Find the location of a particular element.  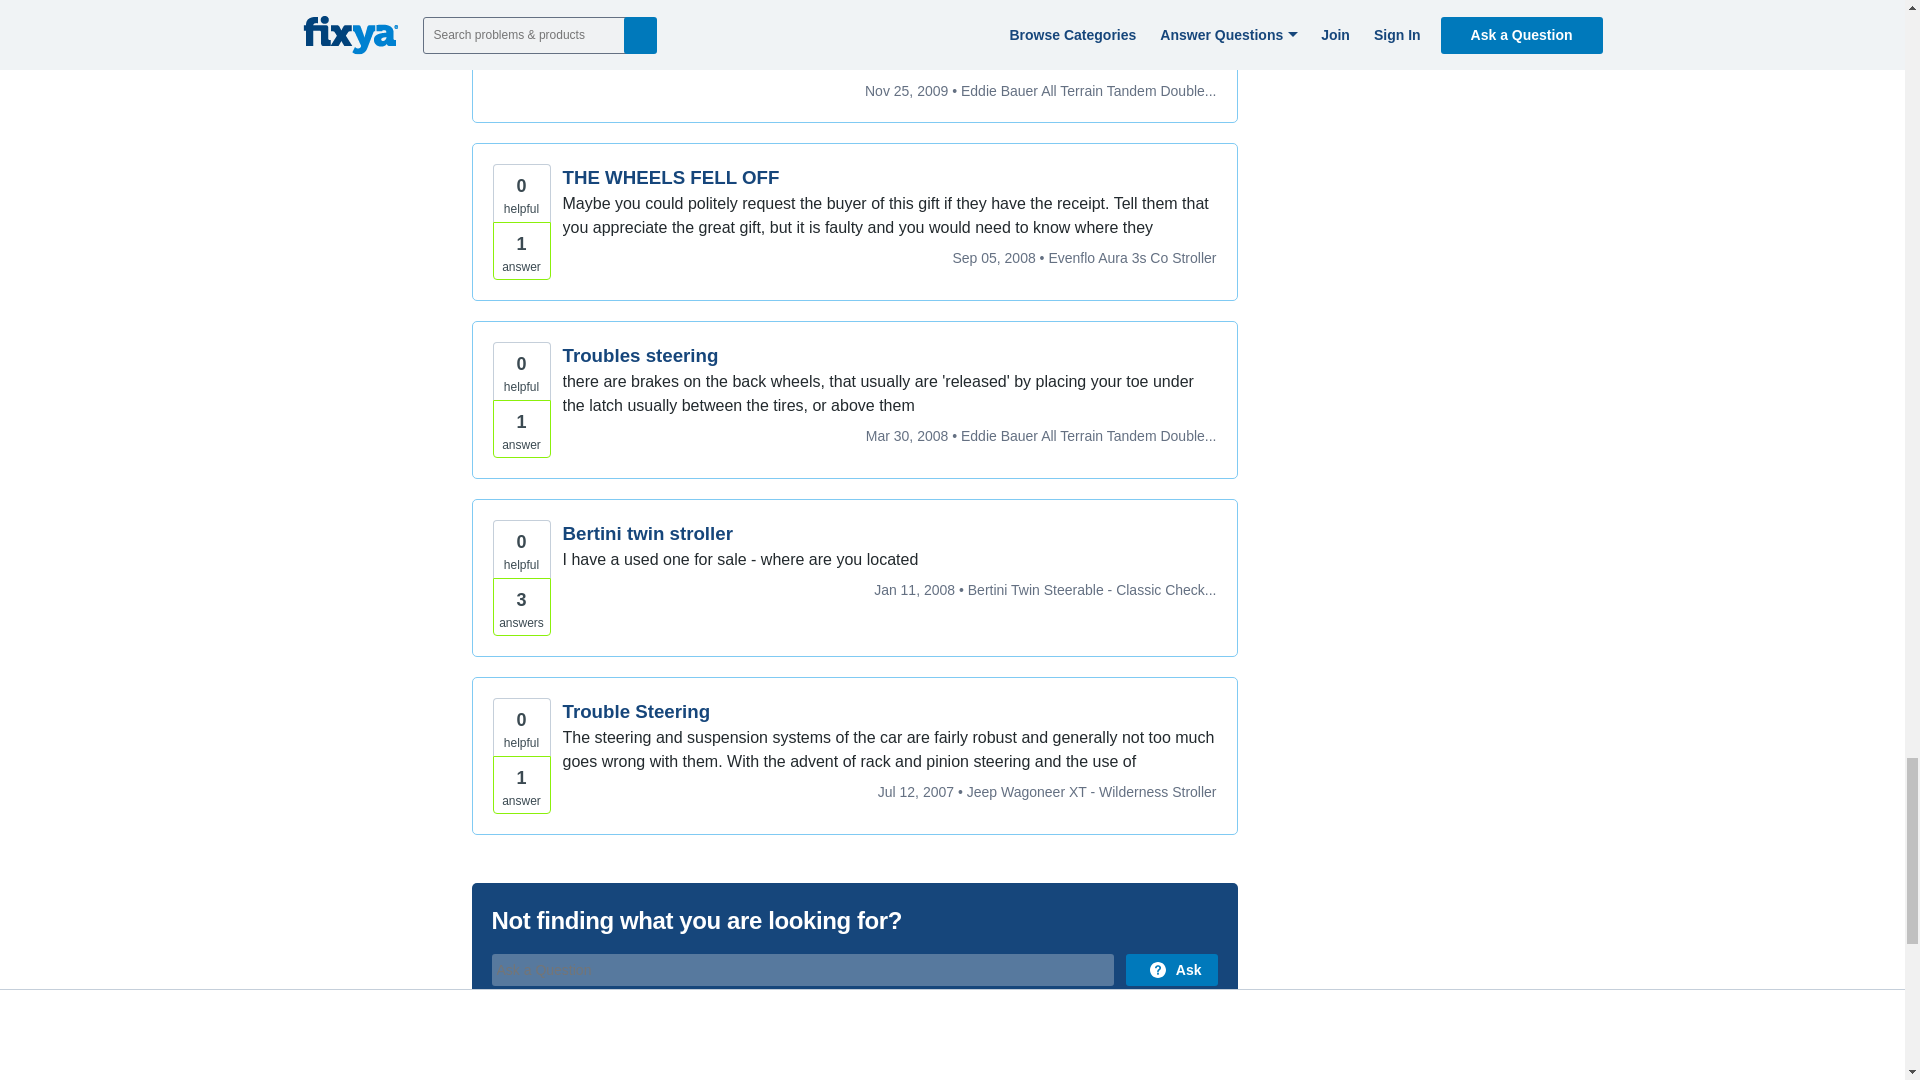

Ask is located at coordinates (1171, 970).